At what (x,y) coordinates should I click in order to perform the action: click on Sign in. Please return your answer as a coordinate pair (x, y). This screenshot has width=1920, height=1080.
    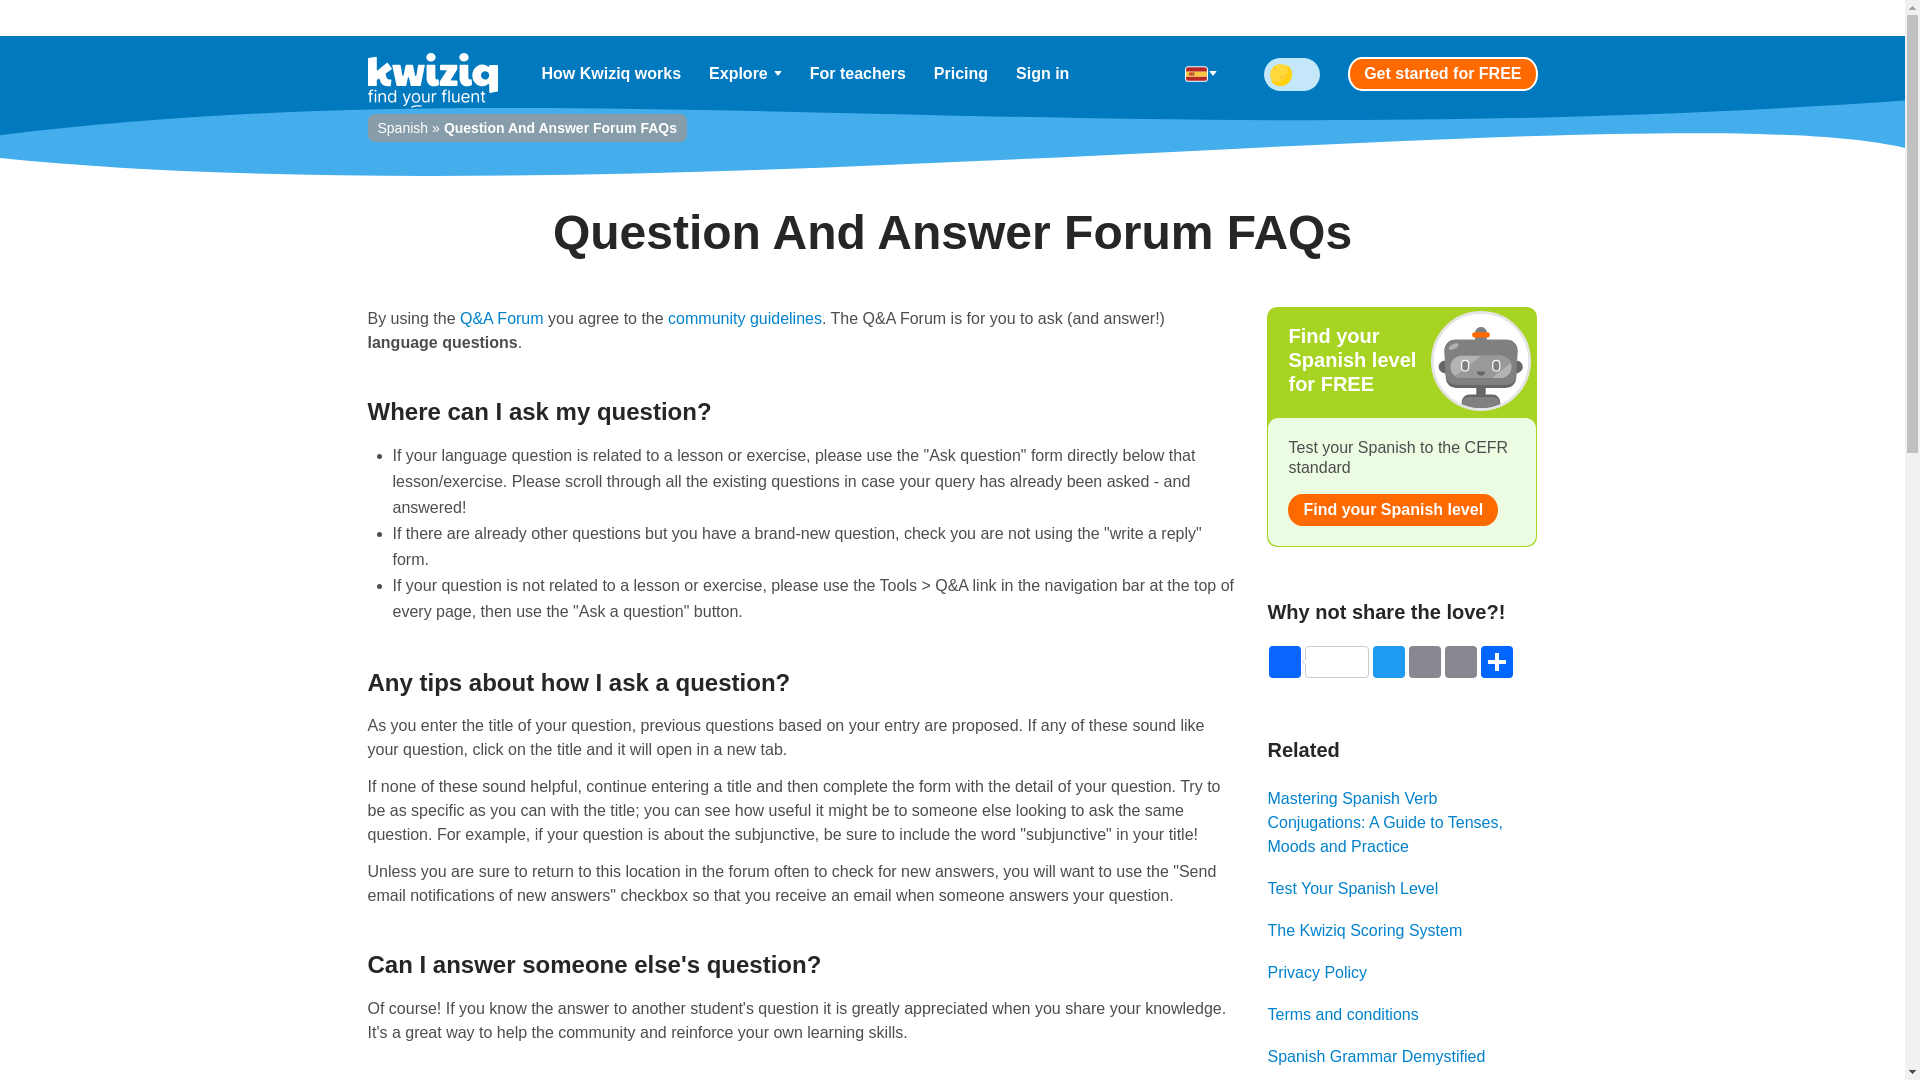
    Looking at the image, I should click on (1042, 74).